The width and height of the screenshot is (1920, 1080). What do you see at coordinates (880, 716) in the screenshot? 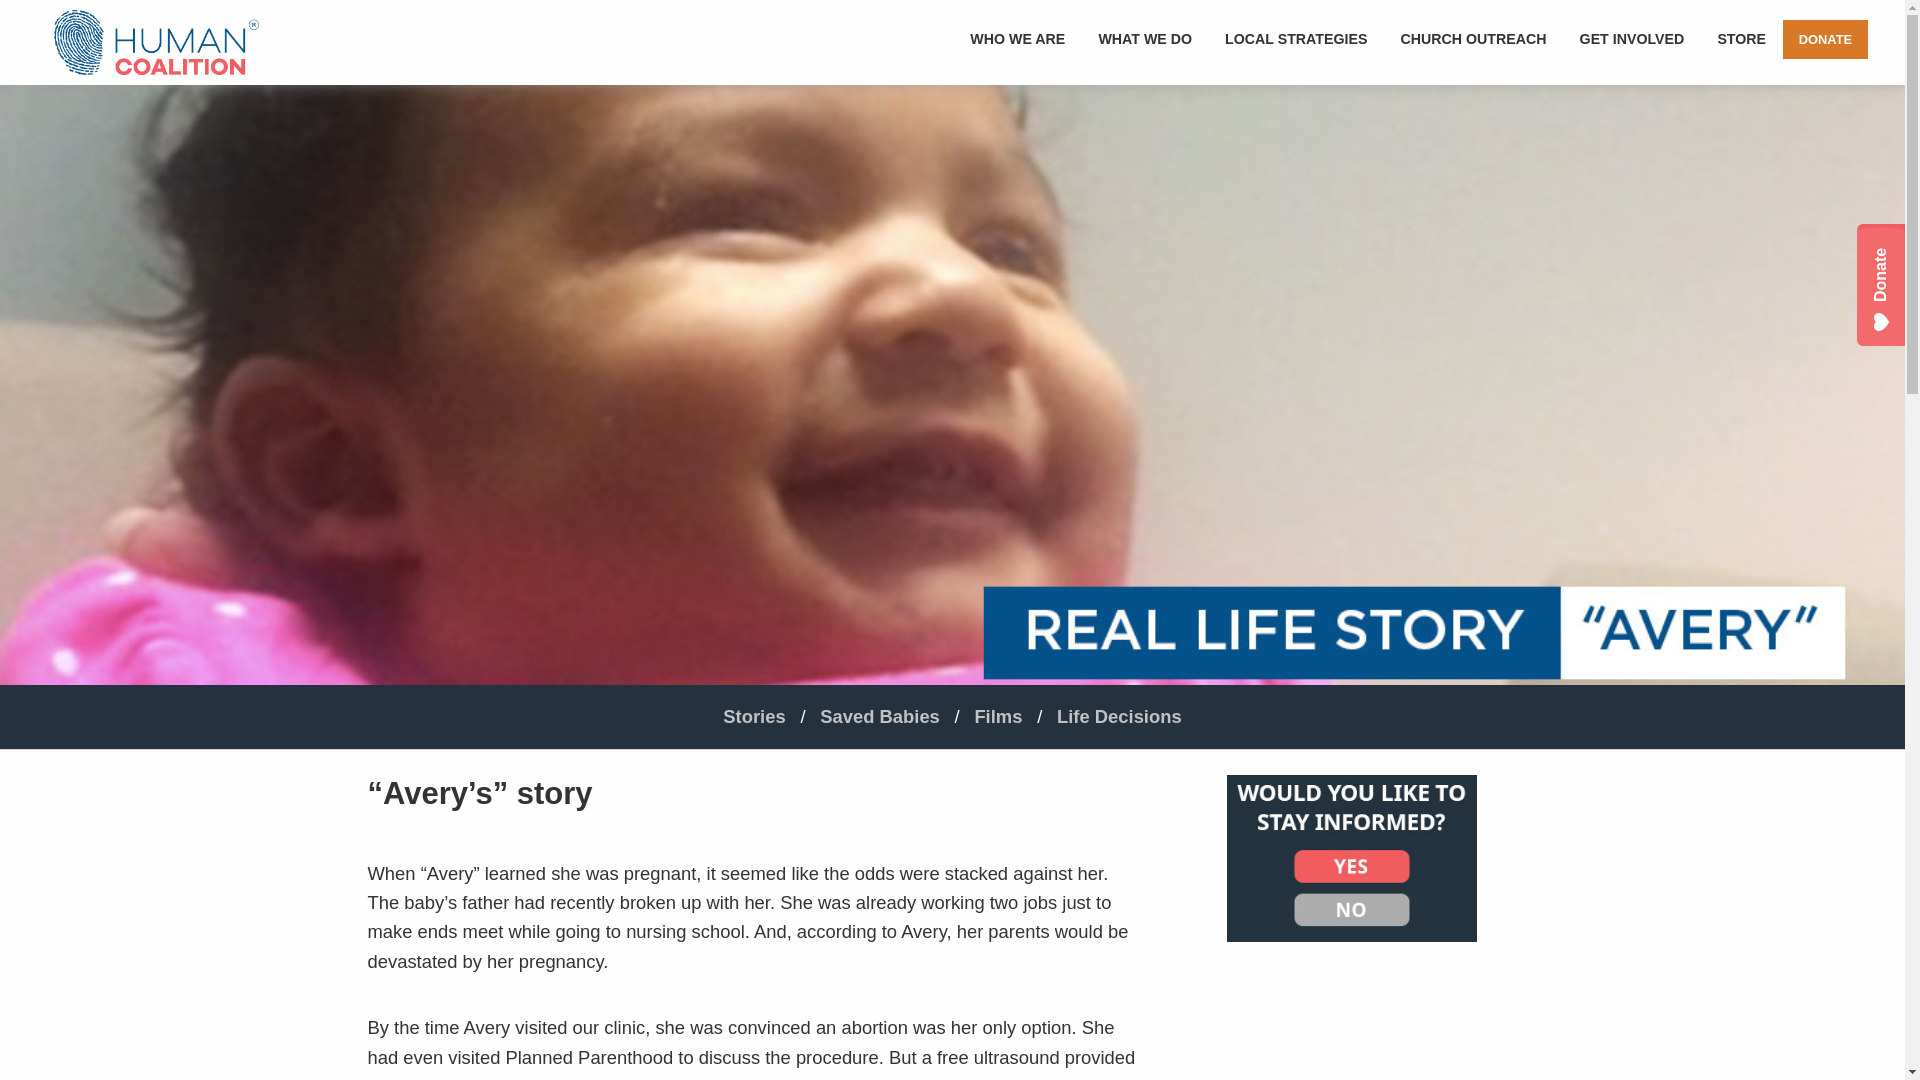
I see `Saved Babies` at bounding box center [880, 716].